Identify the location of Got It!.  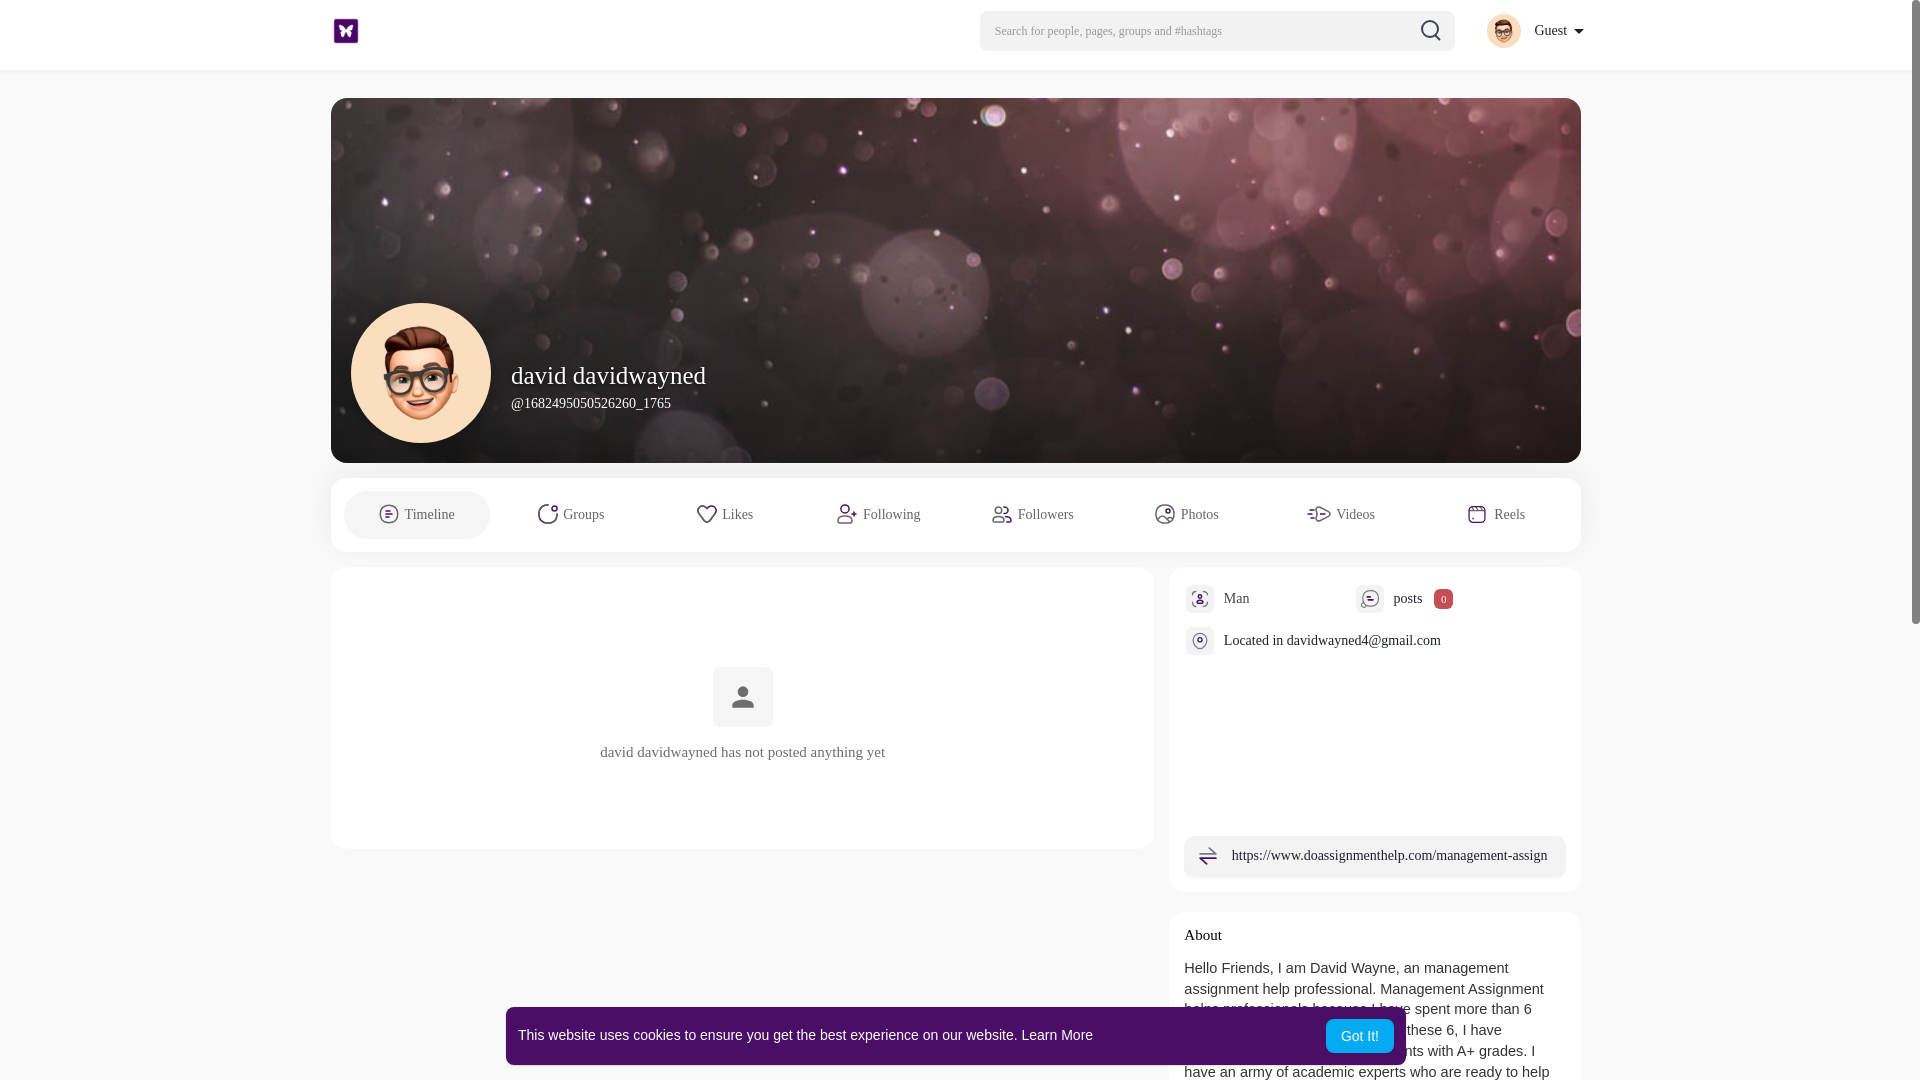
(1360, 1036).